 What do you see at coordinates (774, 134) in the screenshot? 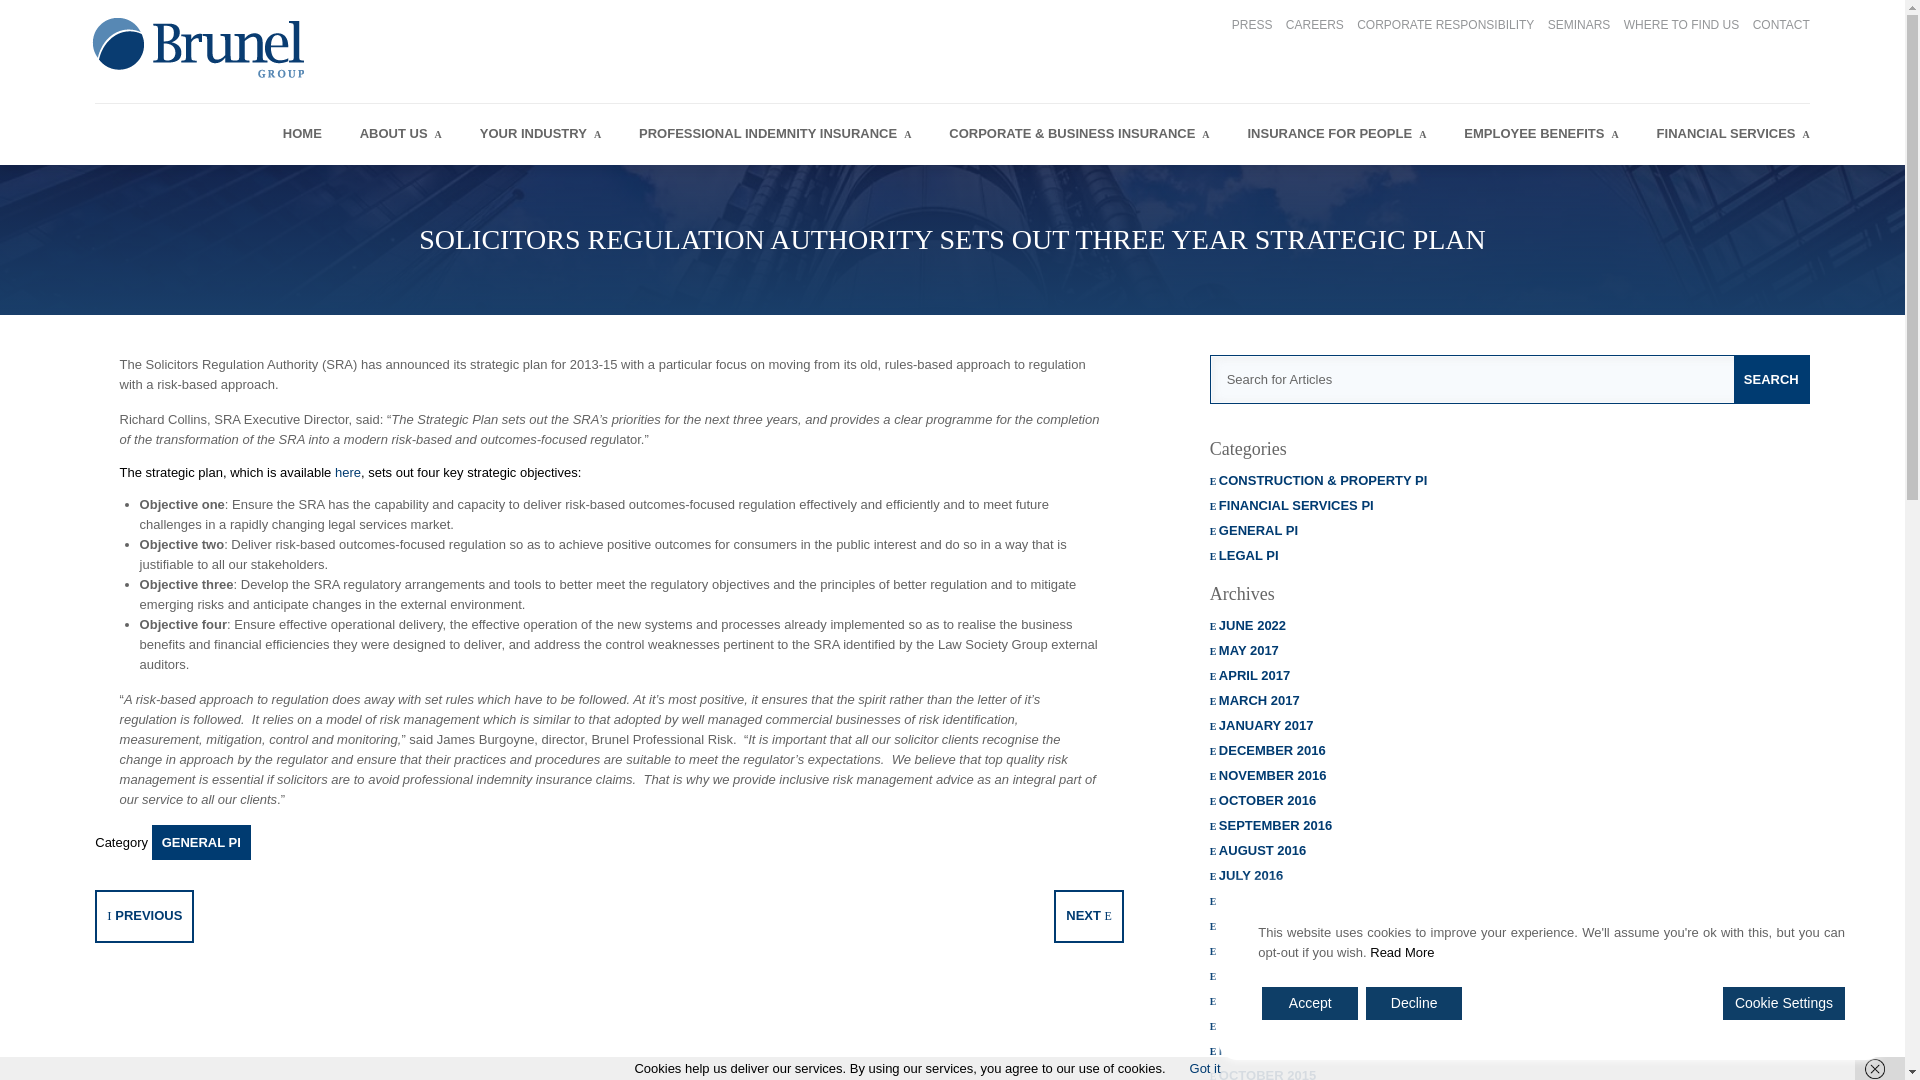
I see `PROFESSIONAL INDEMNITY INSURANCE` at bounding box center [774, 134].